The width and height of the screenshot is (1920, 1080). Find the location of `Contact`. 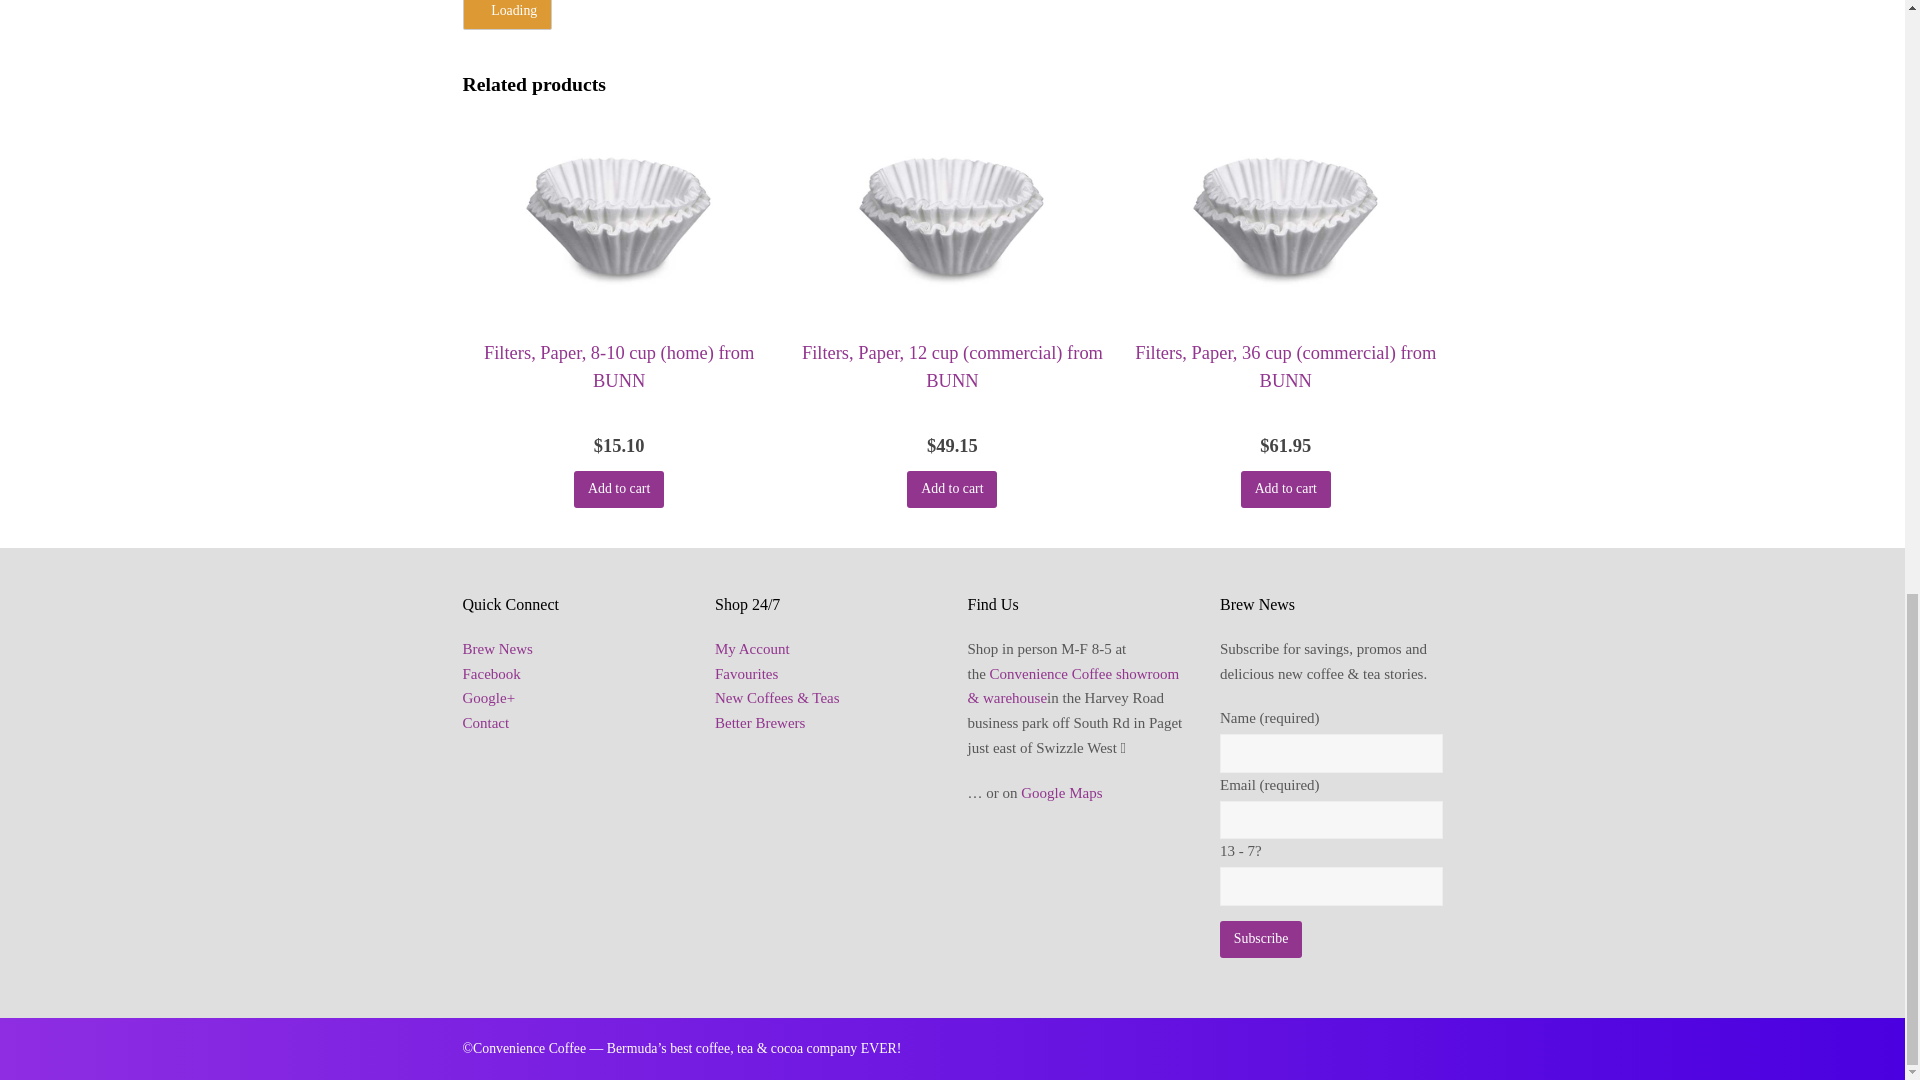

Contact is located at coordinates (485, 722).